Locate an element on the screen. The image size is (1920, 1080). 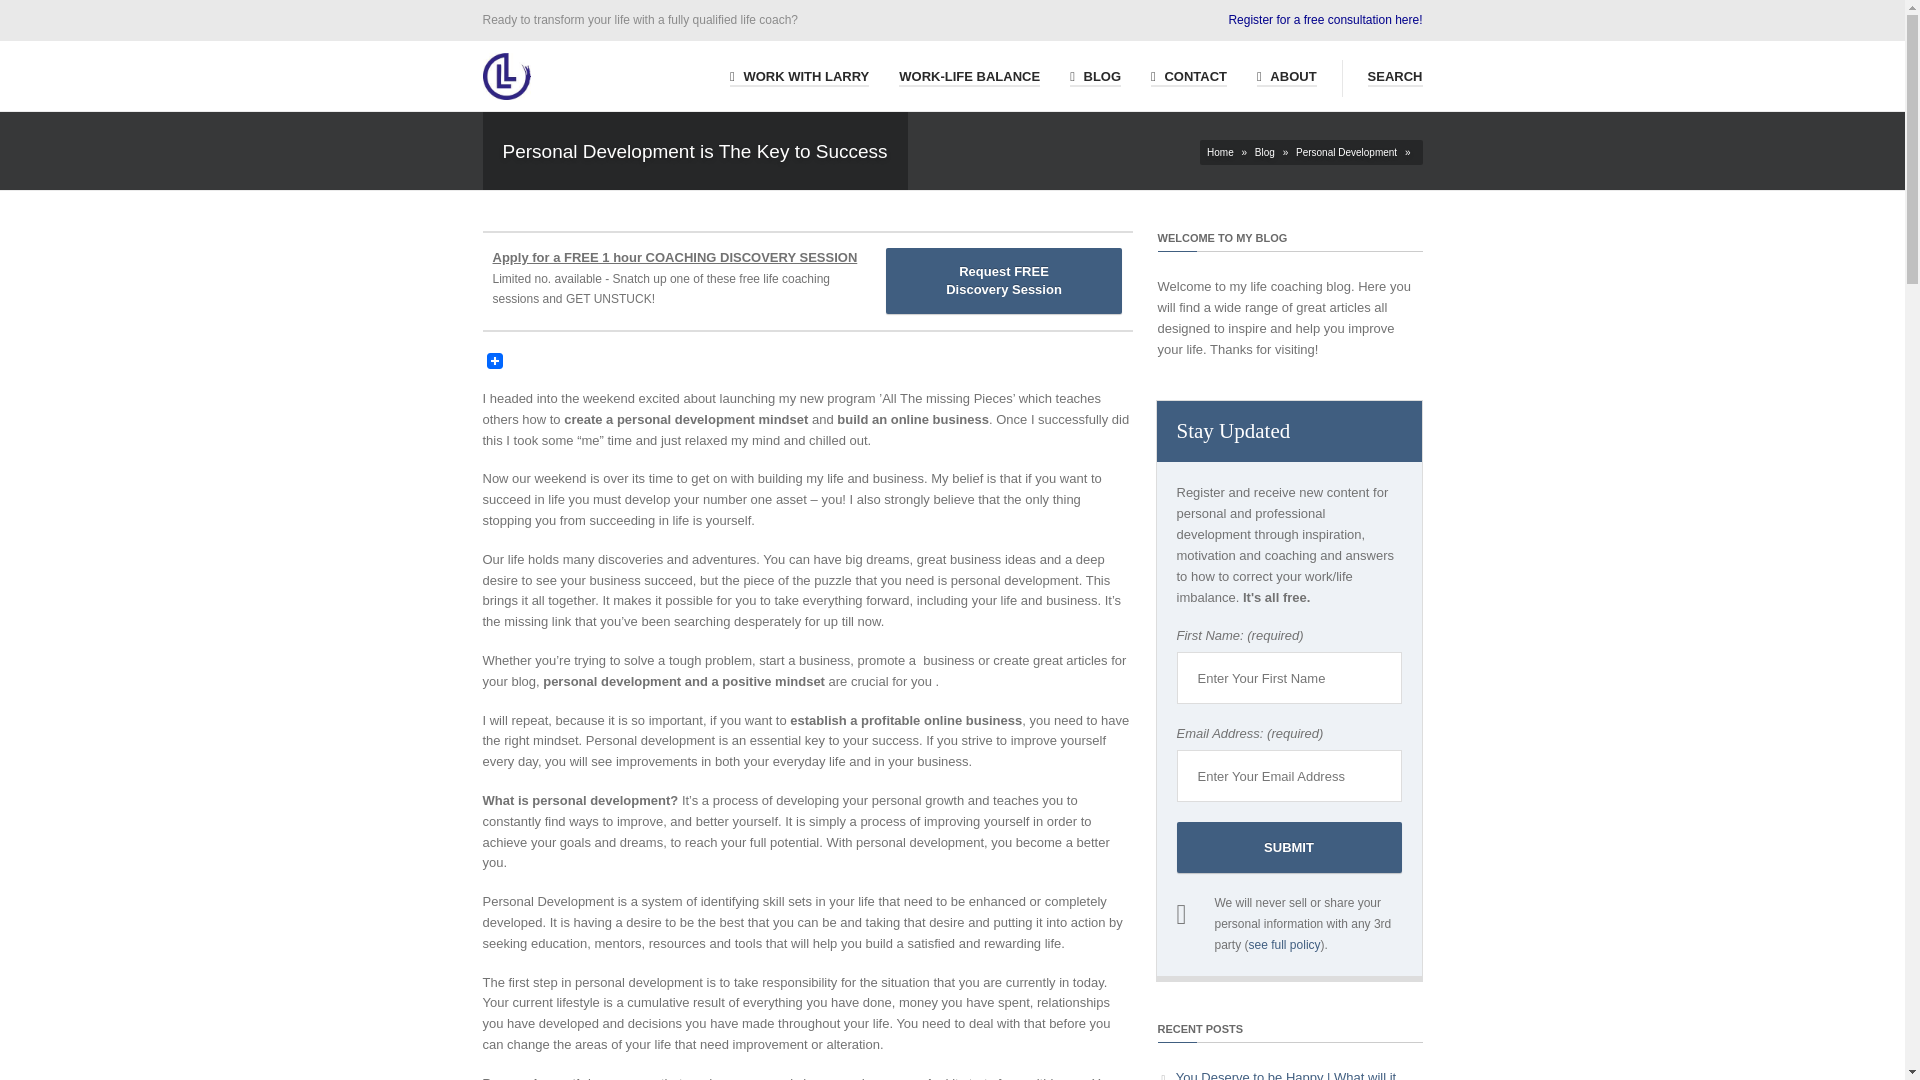
ABOUT is located at coordinates (969, 74).